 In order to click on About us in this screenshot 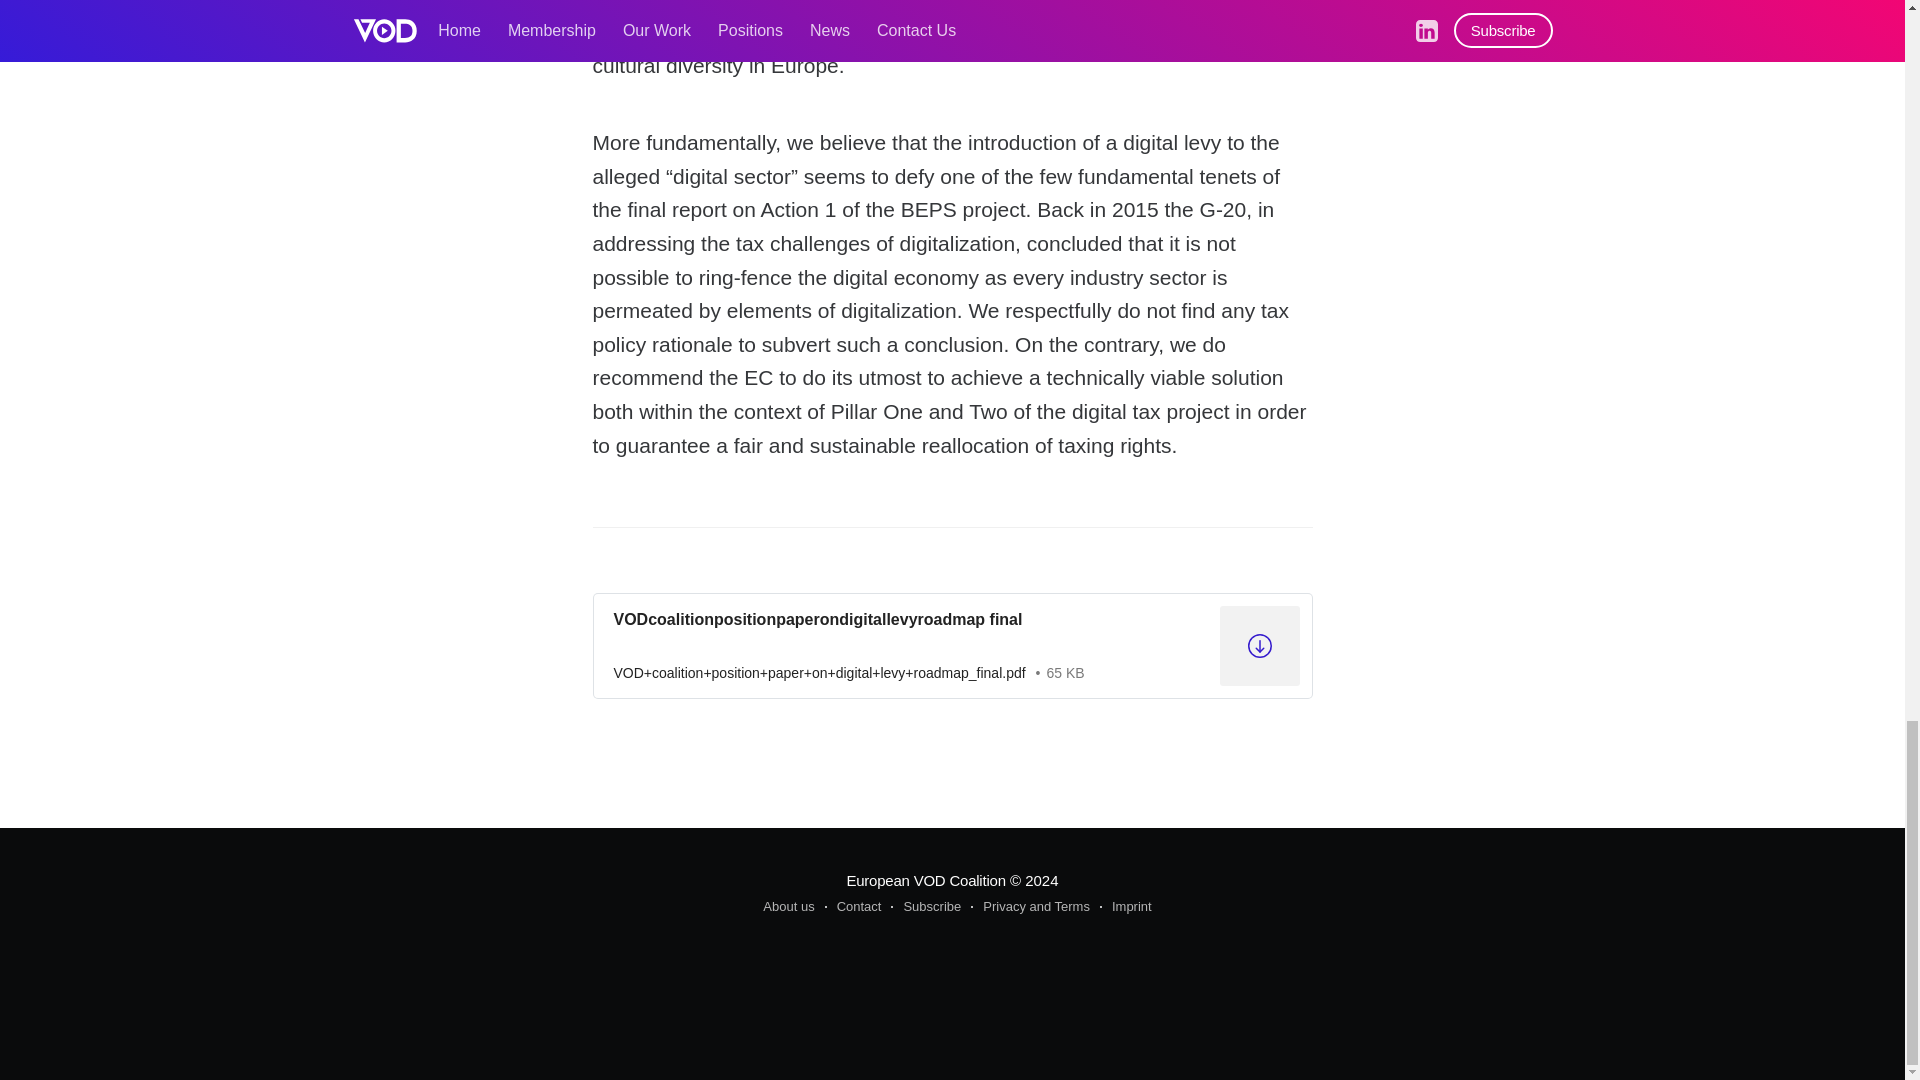, I will do `click(788, 907)`.